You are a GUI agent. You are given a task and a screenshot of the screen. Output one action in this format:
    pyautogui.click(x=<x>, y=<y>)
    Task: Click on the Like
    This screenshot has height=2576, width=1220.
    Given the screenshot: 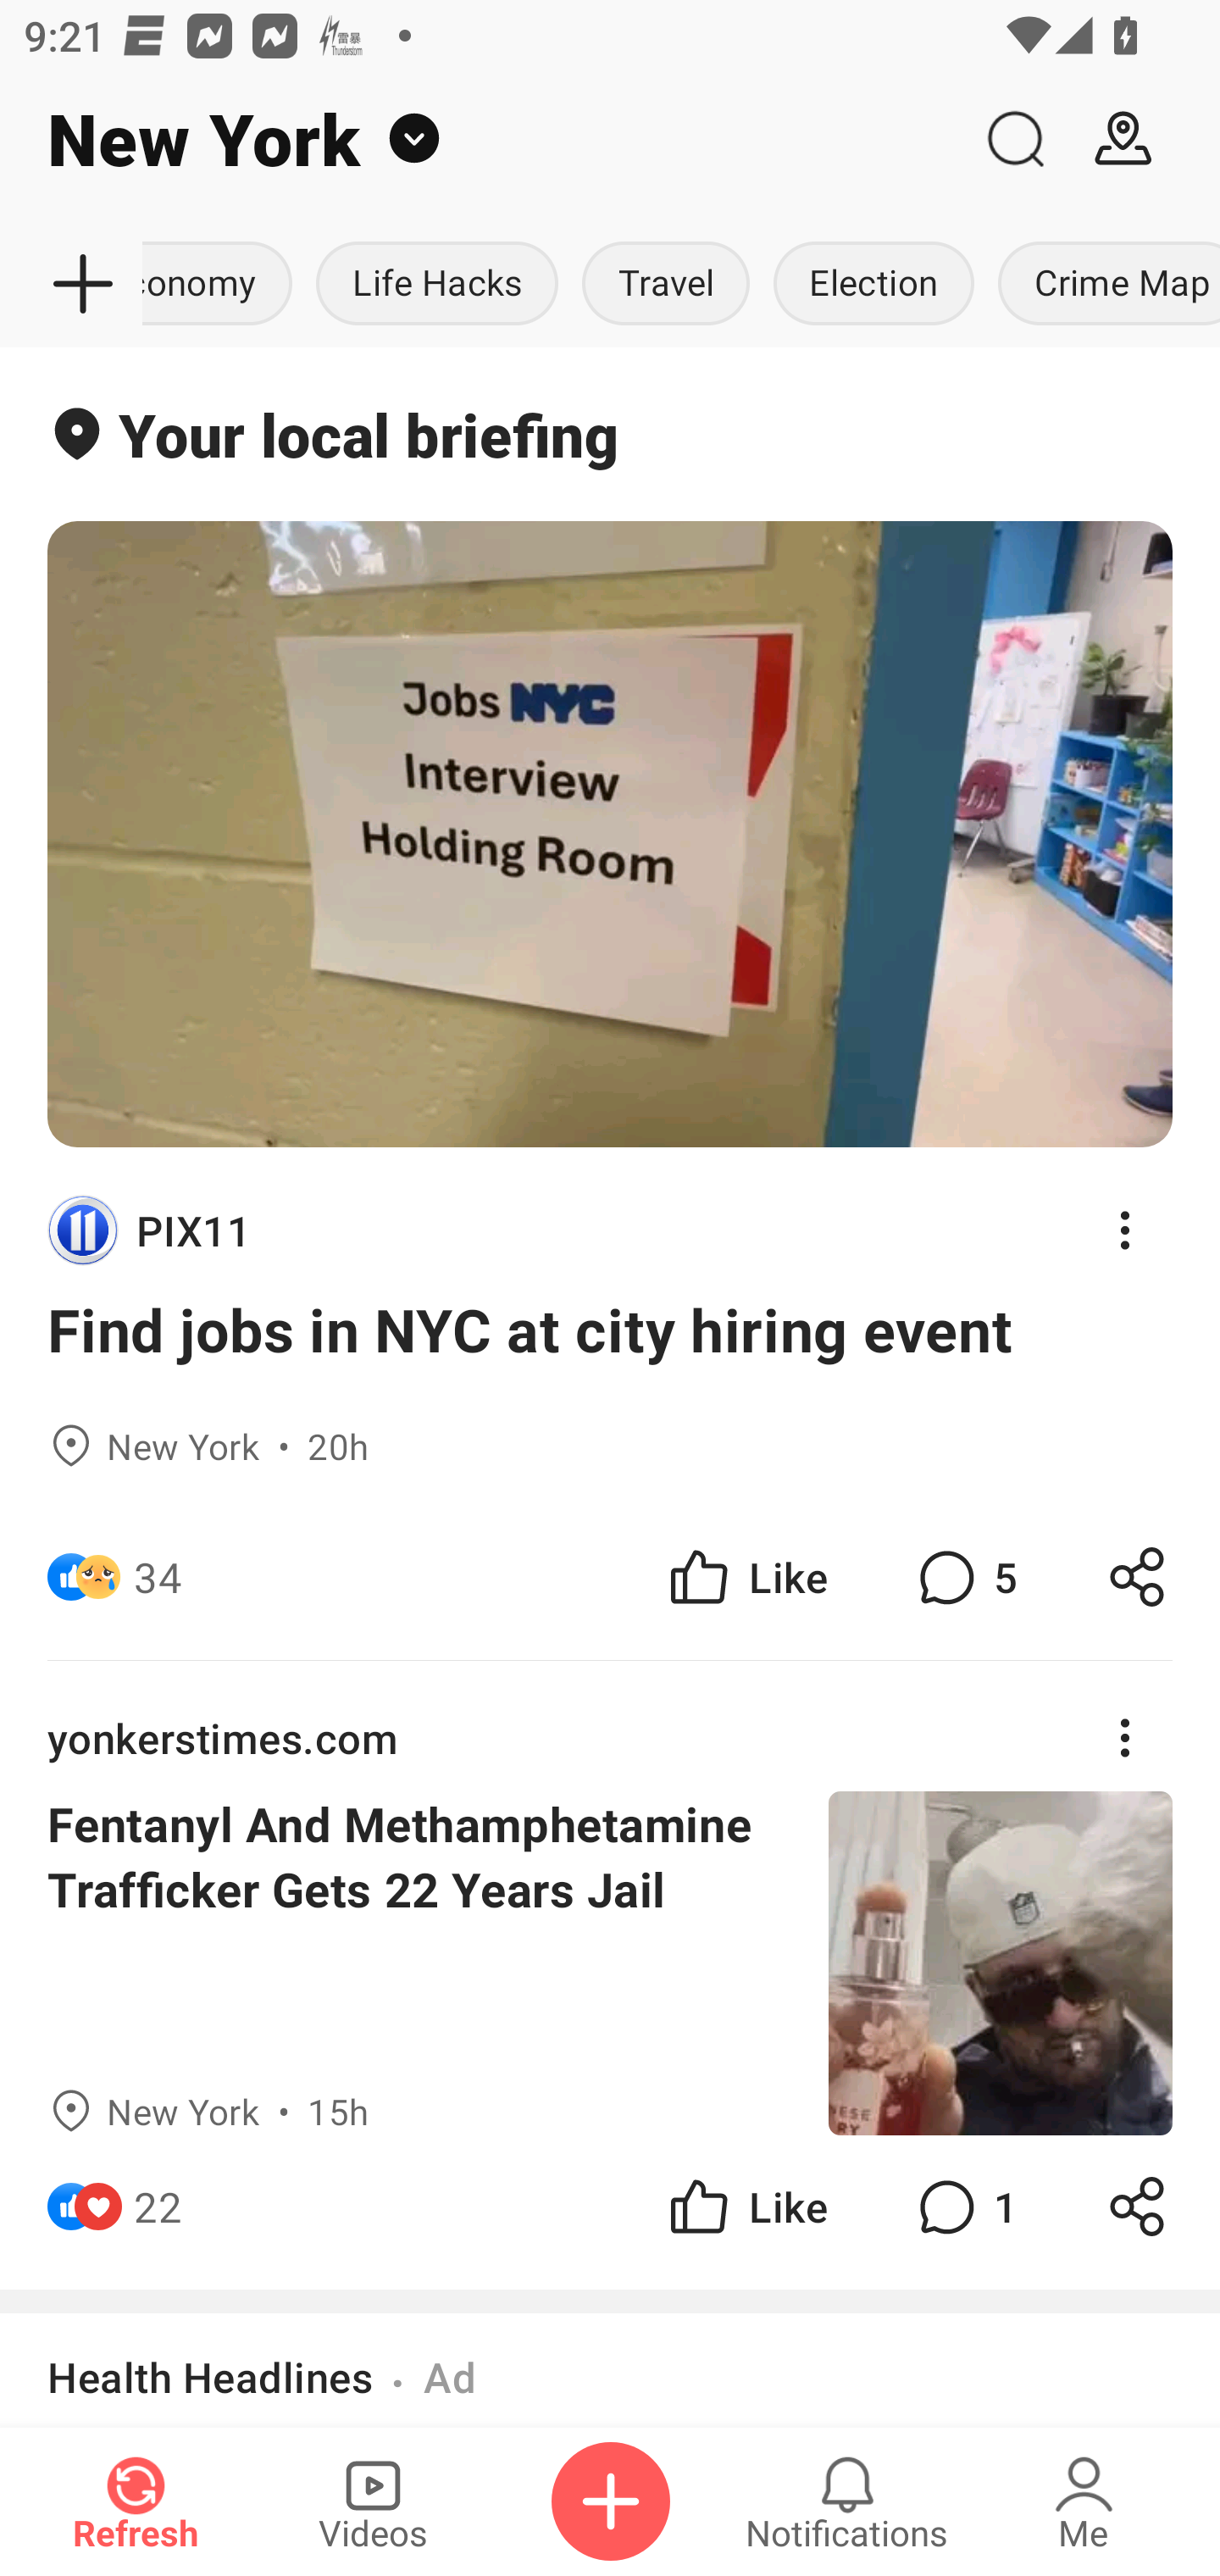 What is the action you would take?
    pyautogui.click(x=746, y=2207)
    